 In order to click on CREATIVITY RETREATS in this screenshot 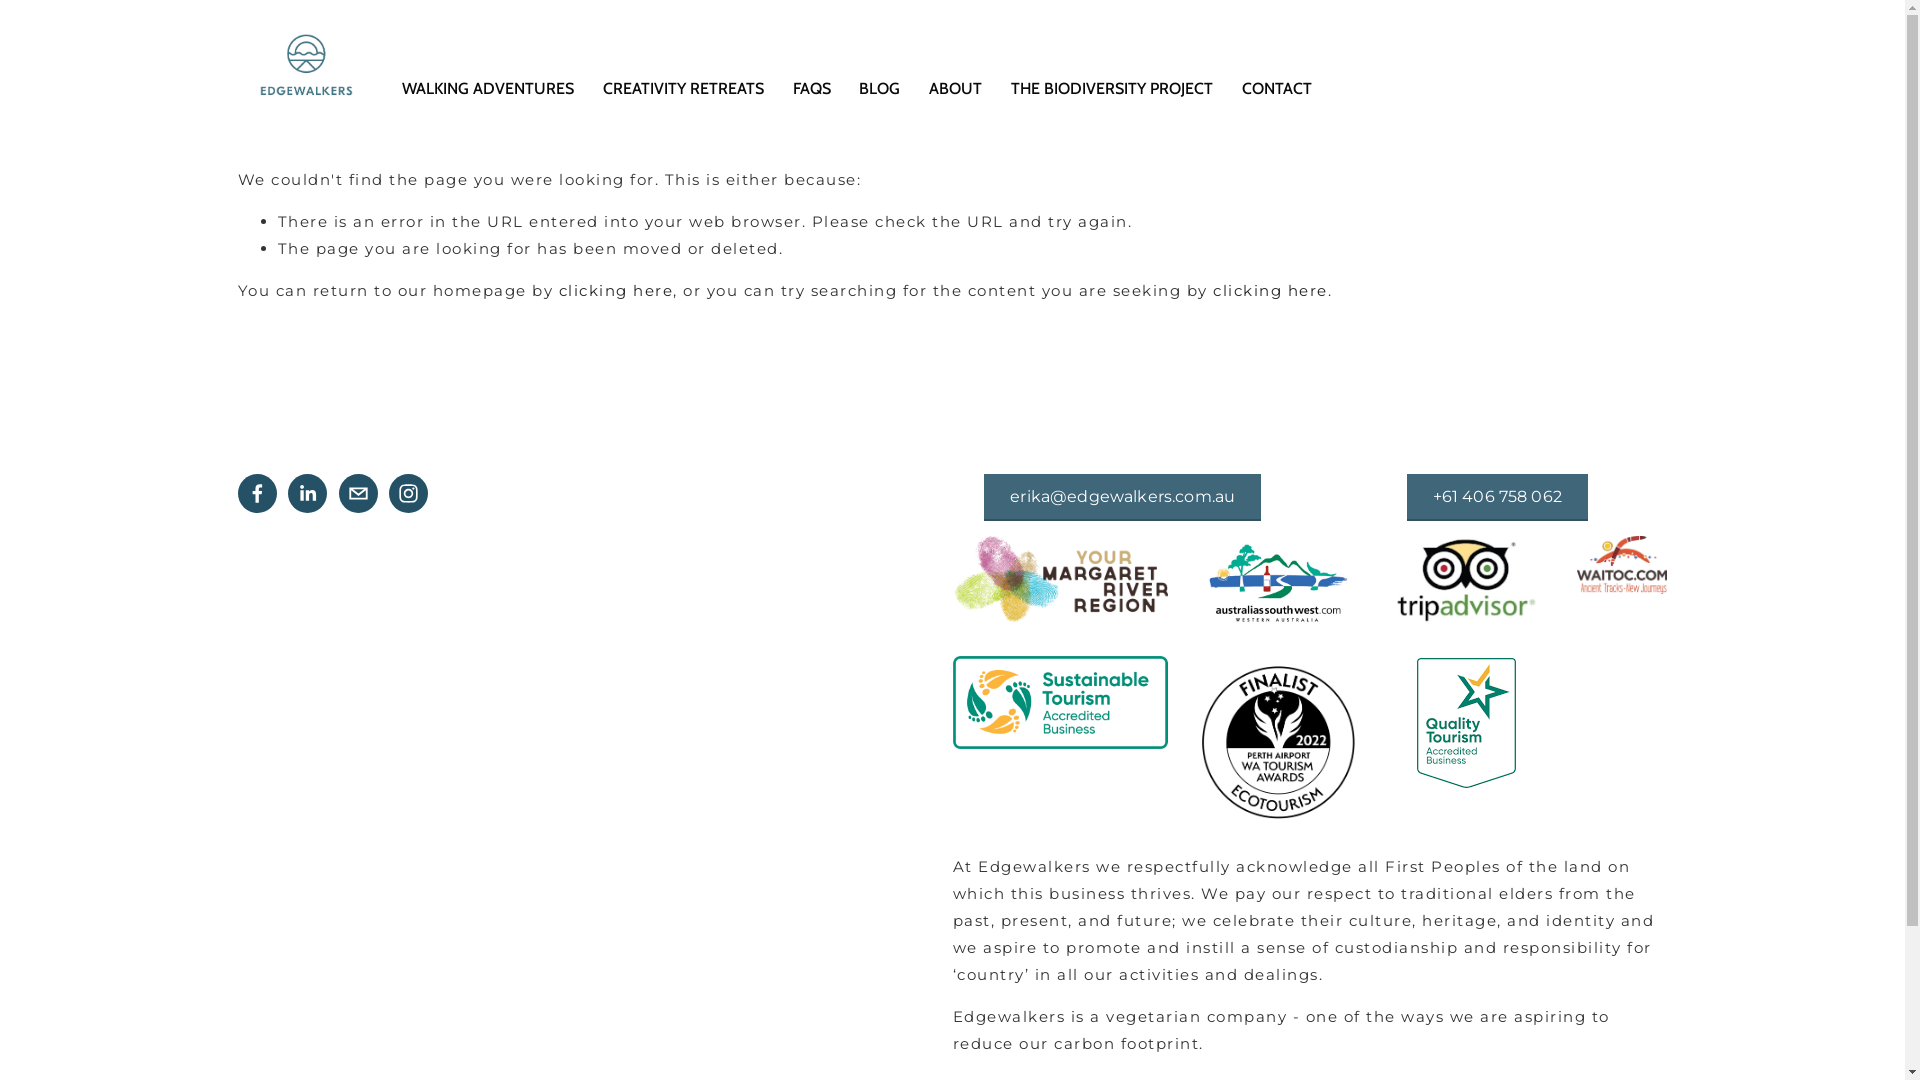, I will do `click(684, 88)`.